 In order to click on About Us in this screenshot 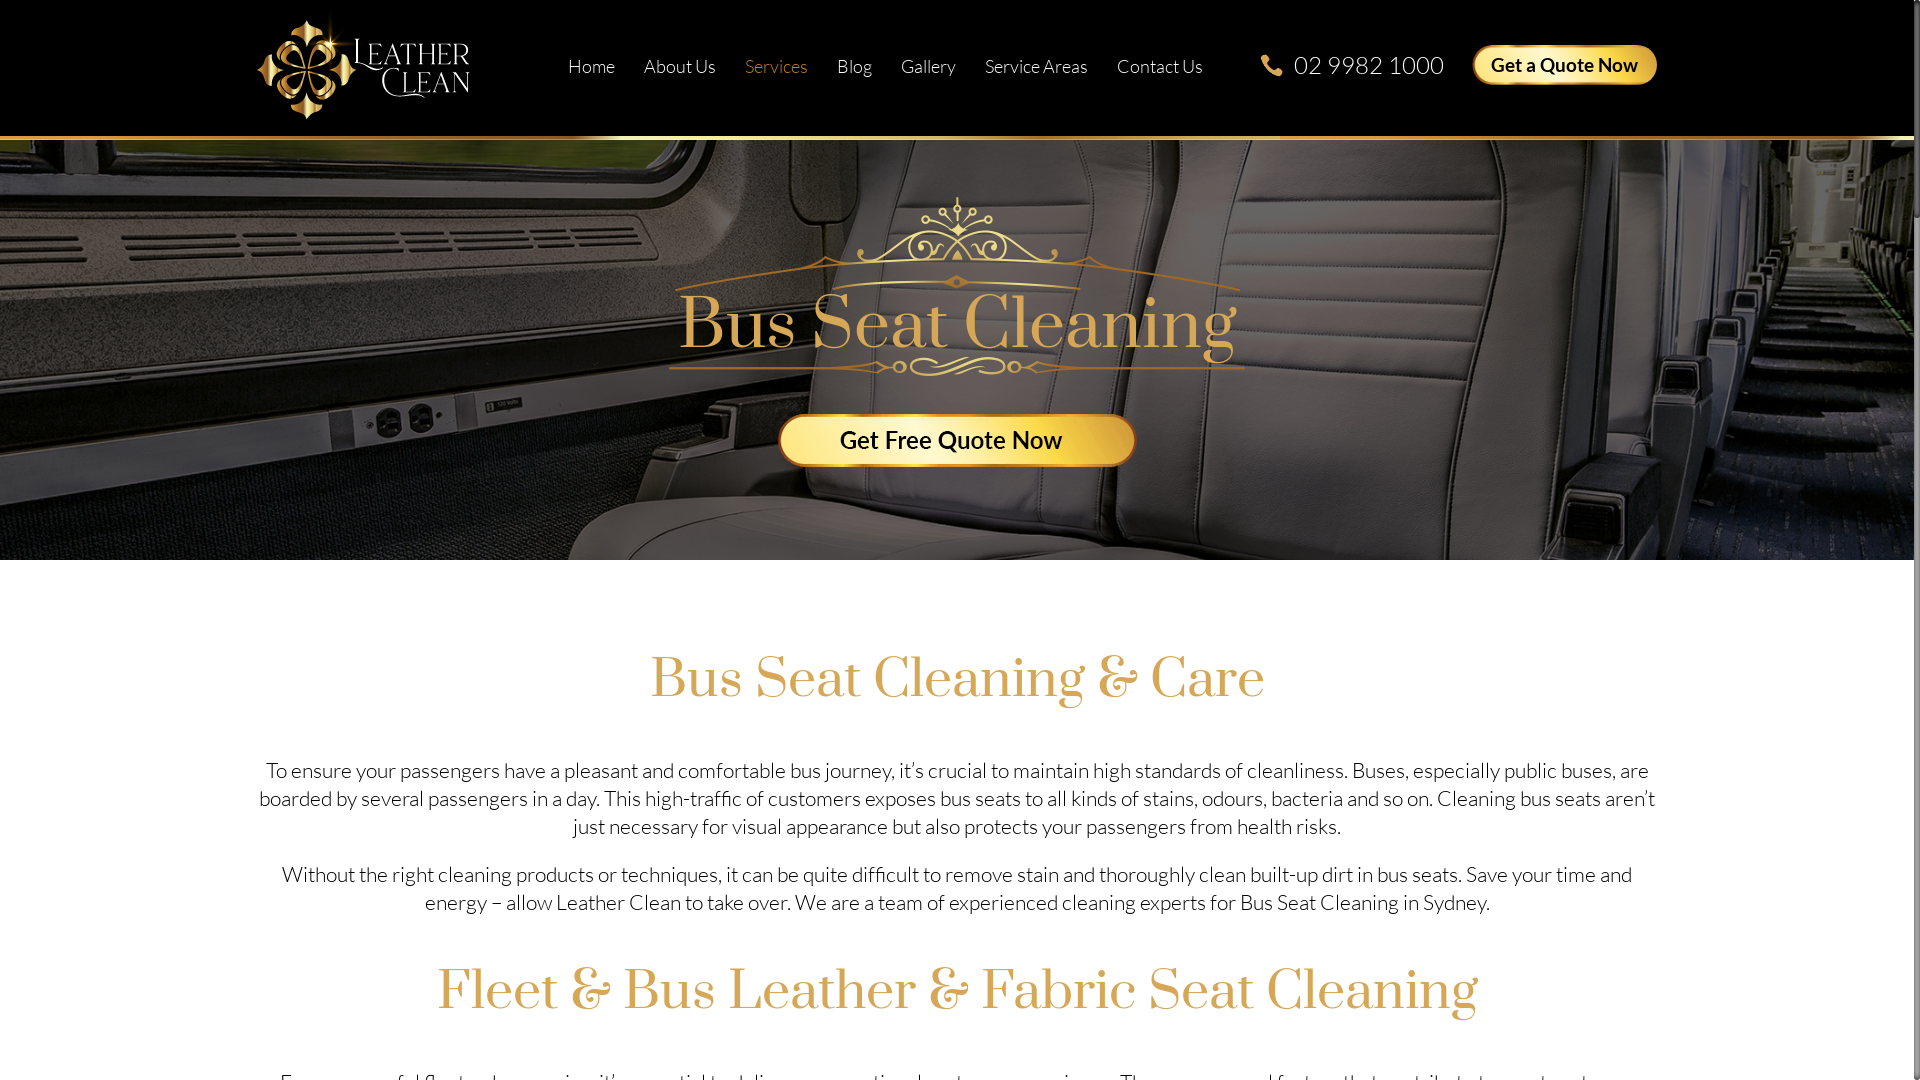, I will do `click(680, 66)`.